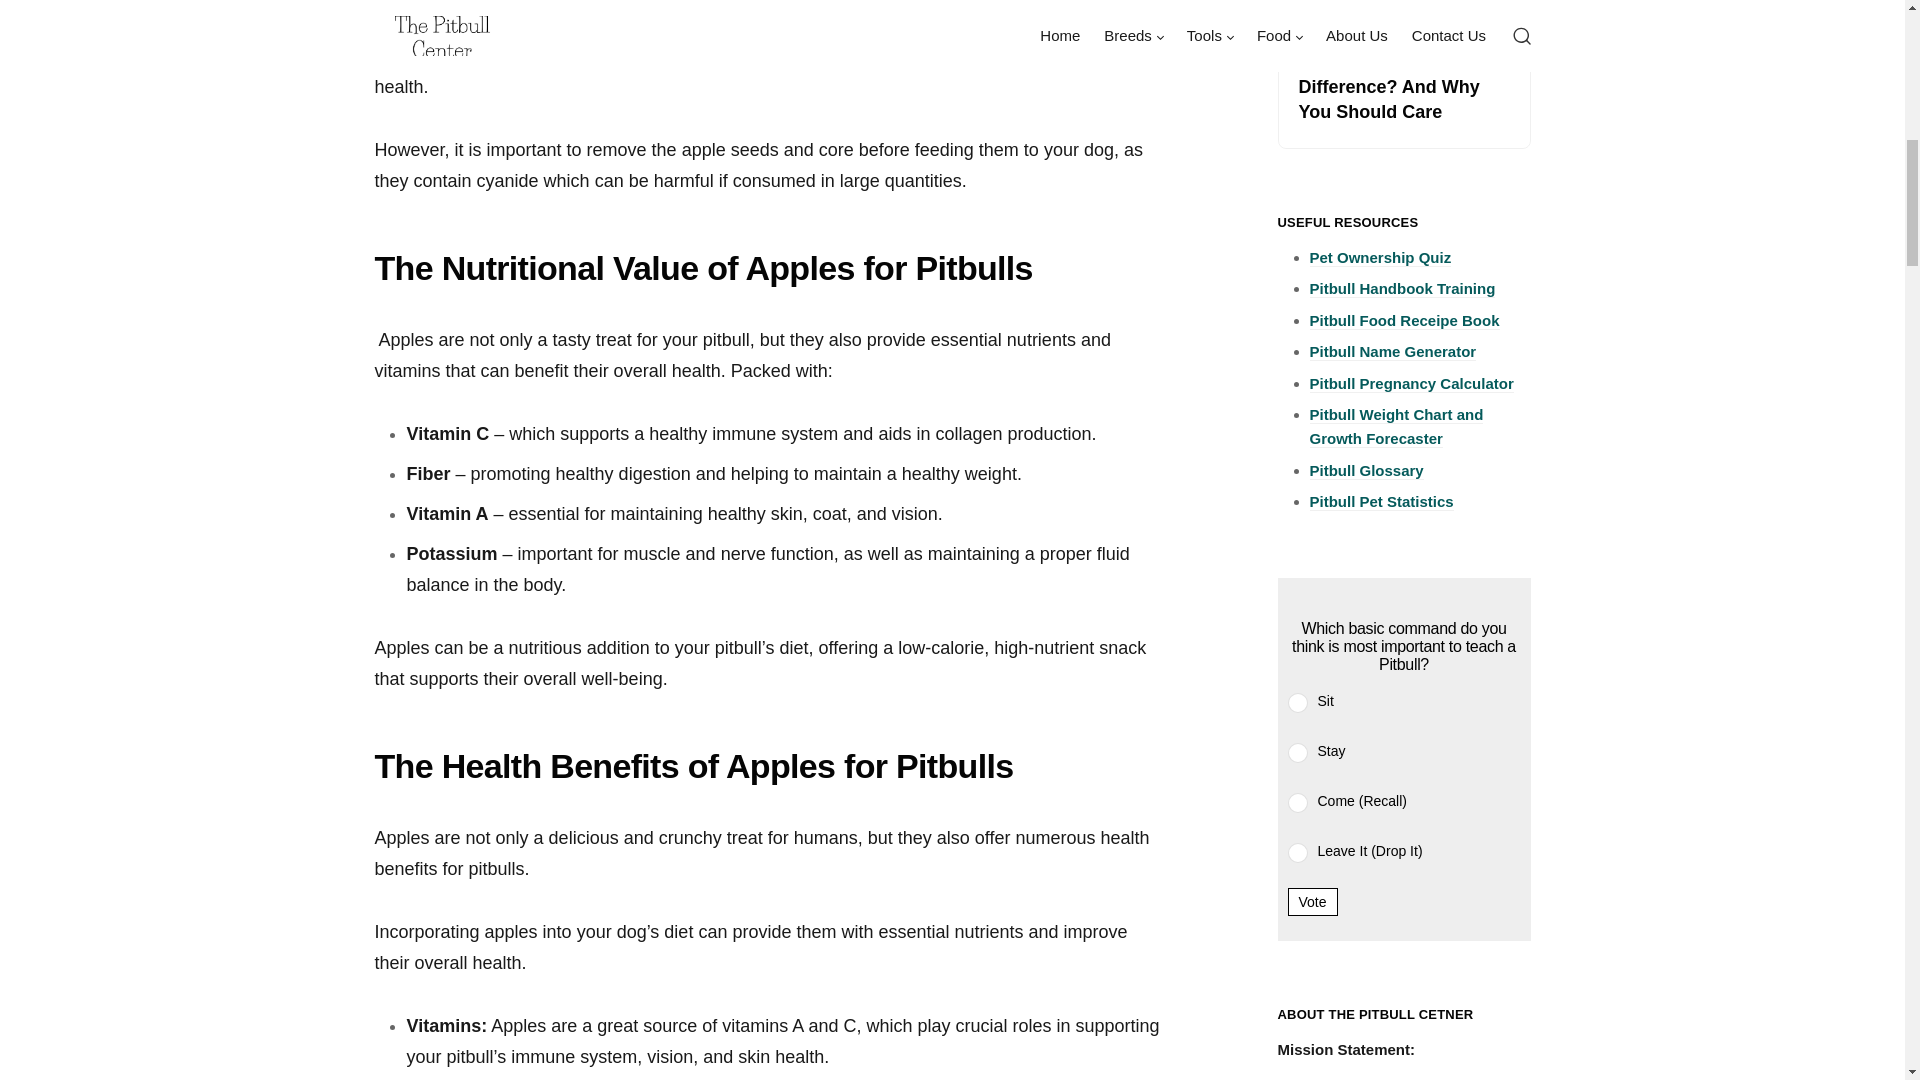 This screenshot has height=1080, width=1920. I want to click on 1, so click(1298, 702).